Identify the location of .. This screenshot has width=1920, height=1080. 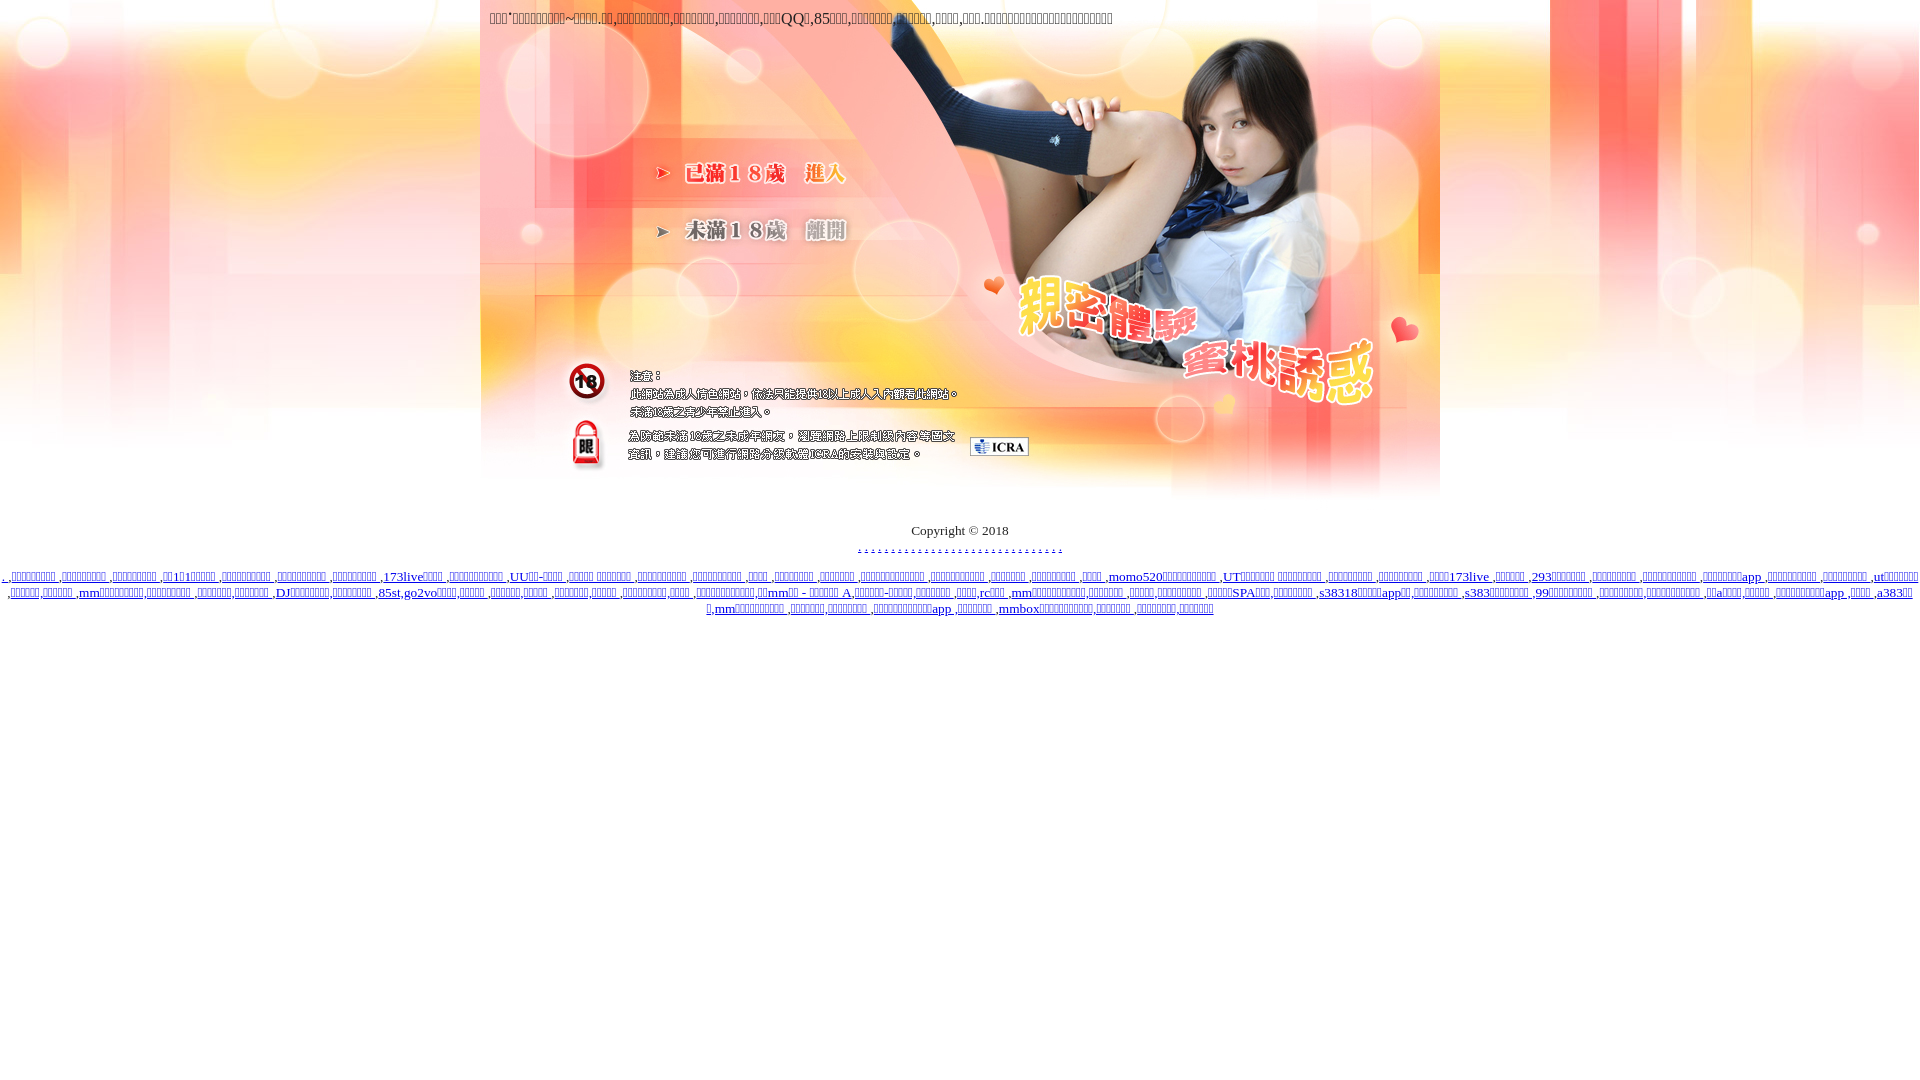
(946, 546).